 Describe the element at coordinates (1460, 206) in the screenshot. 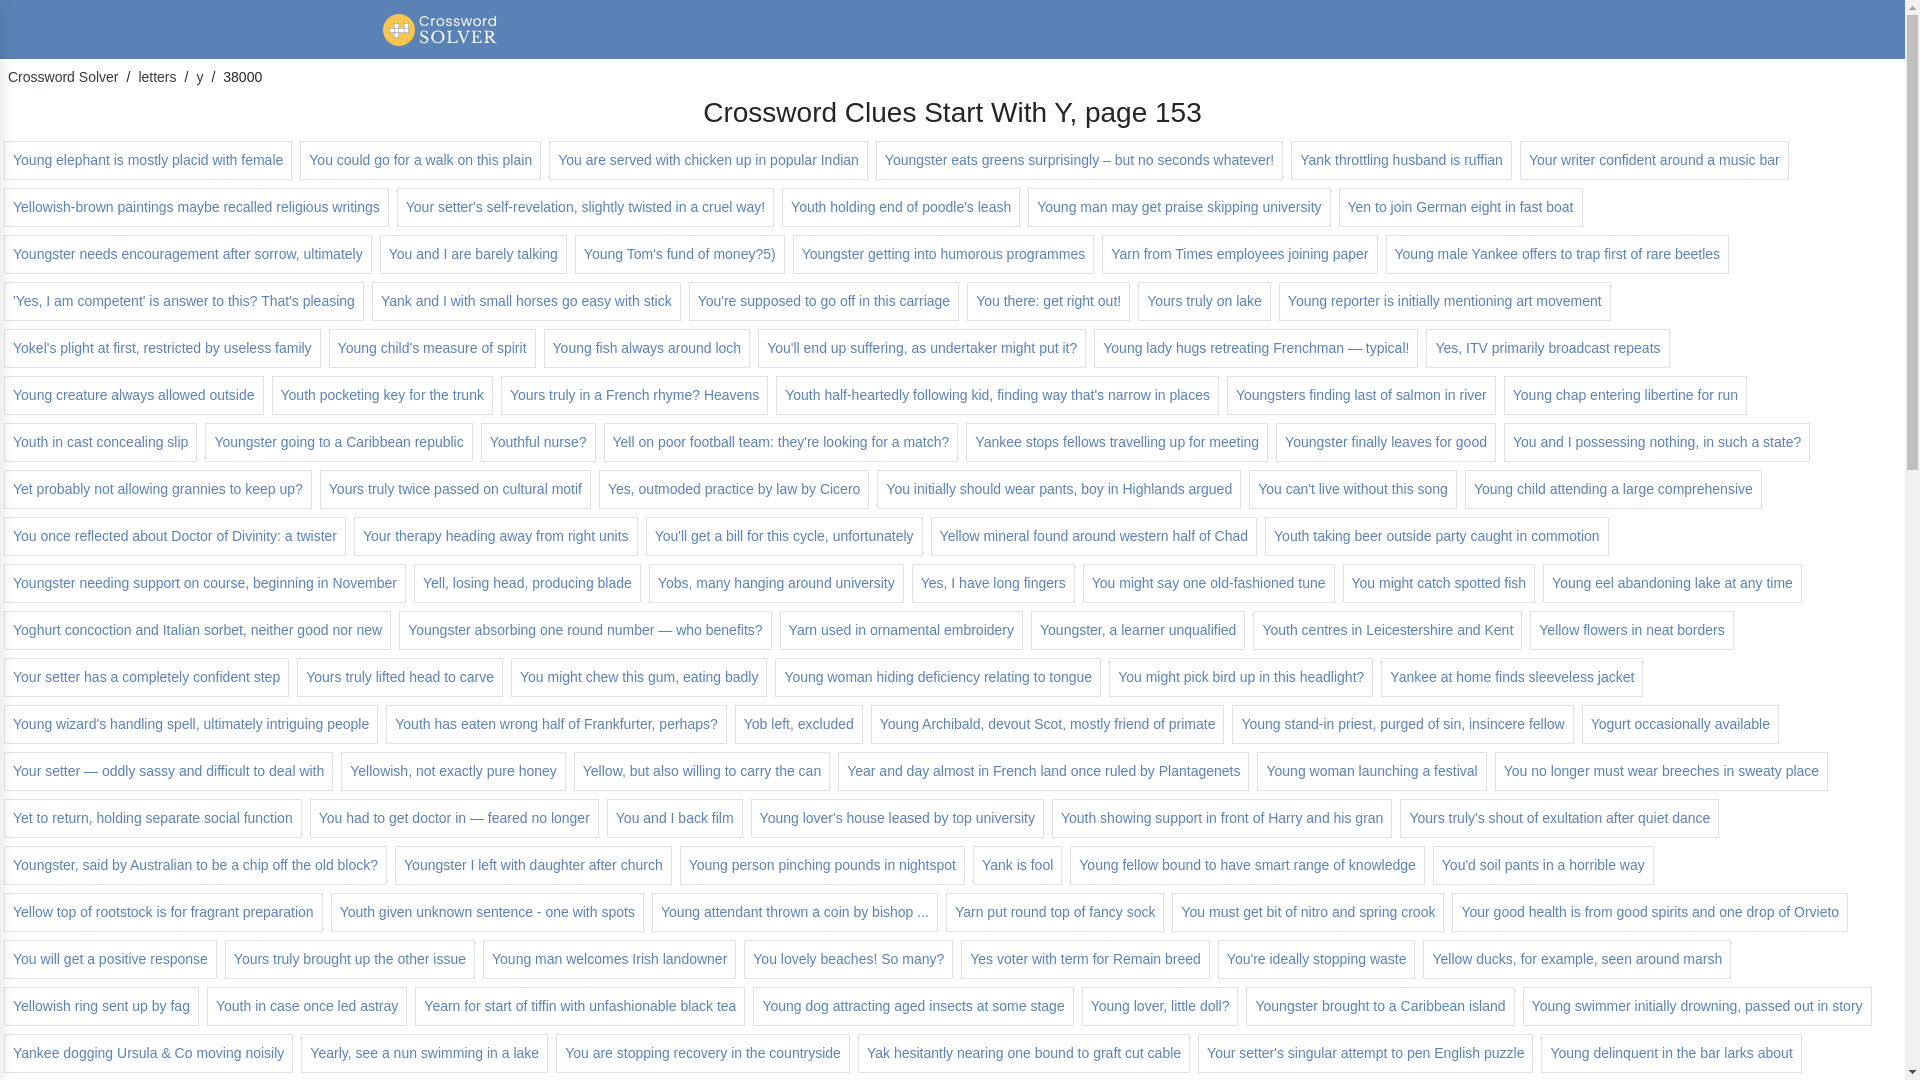

I see `Yen to join German eight in fast boat` at that location.